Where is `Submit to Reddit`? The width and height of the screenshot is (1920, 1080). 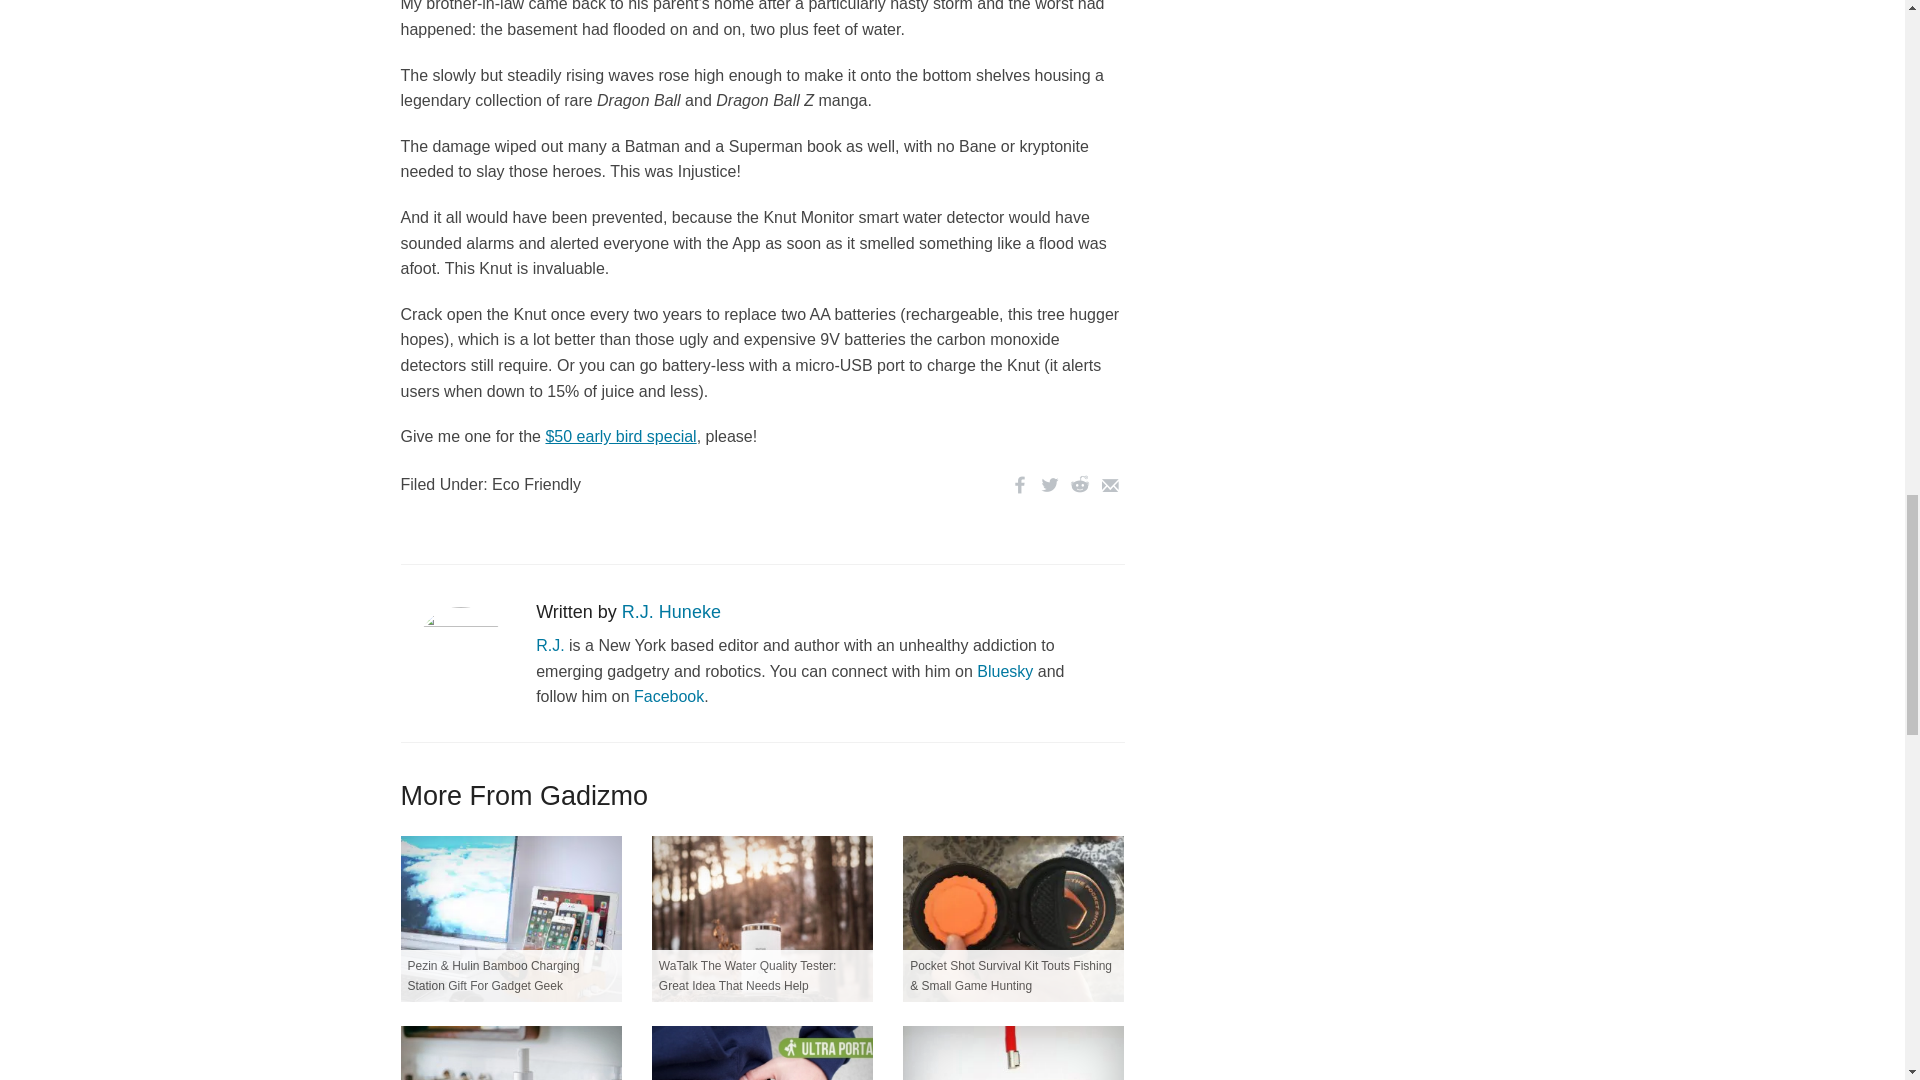 Submit to Reddit is located at coordinates (1078, 484).